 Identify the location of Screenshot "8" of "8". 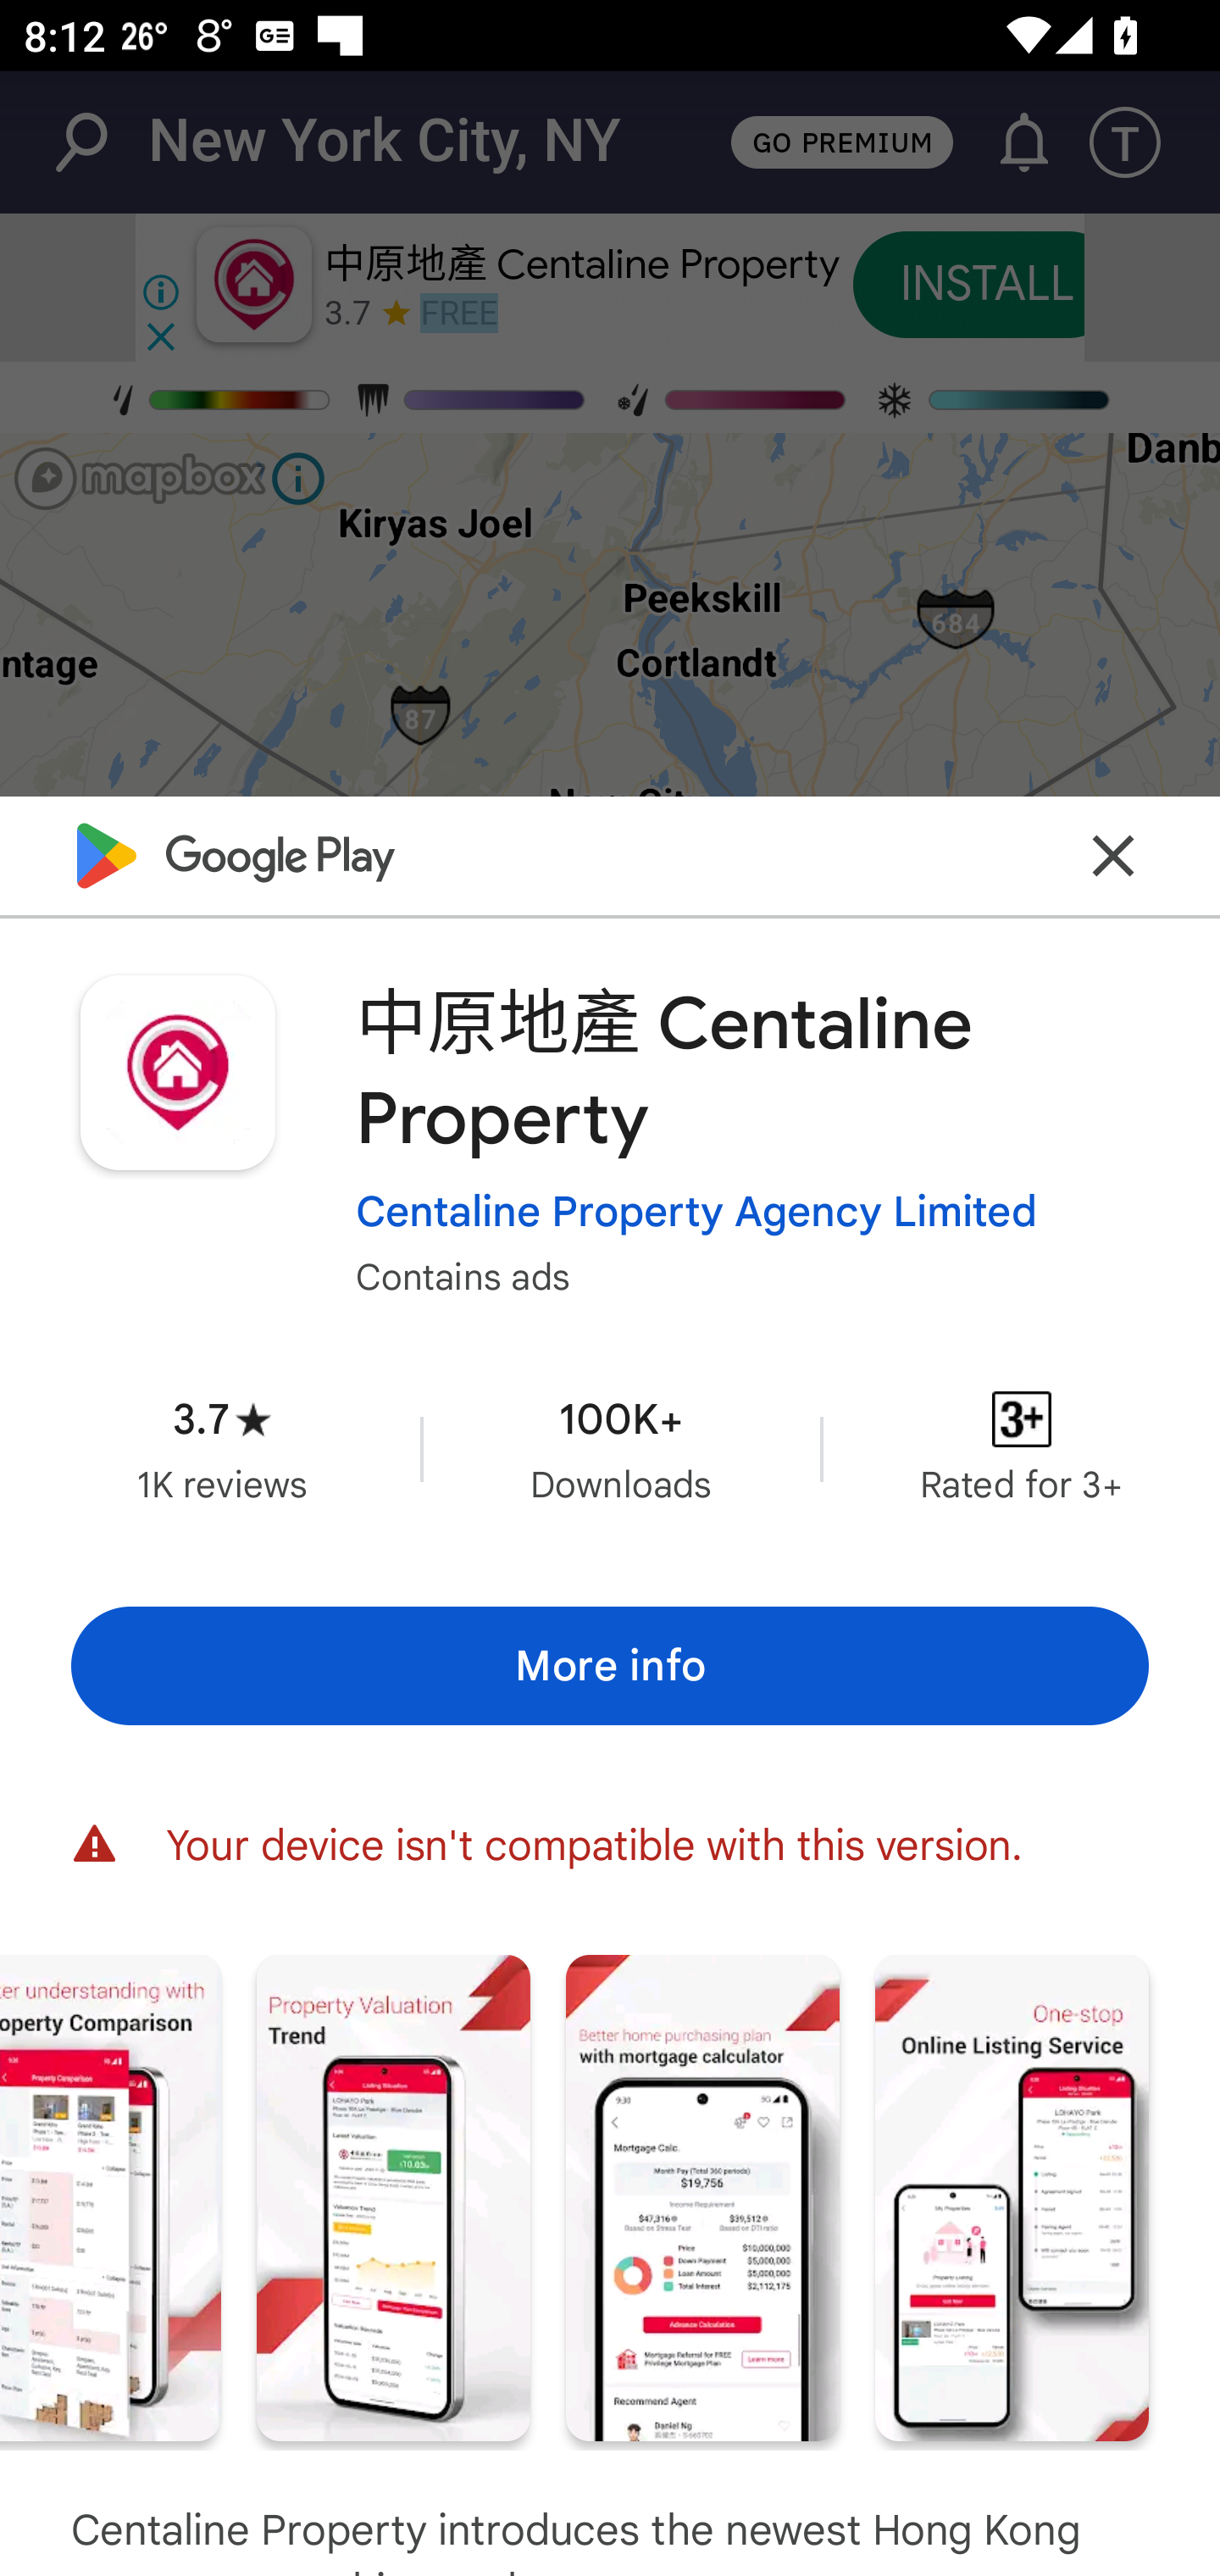
(1012, 2198).